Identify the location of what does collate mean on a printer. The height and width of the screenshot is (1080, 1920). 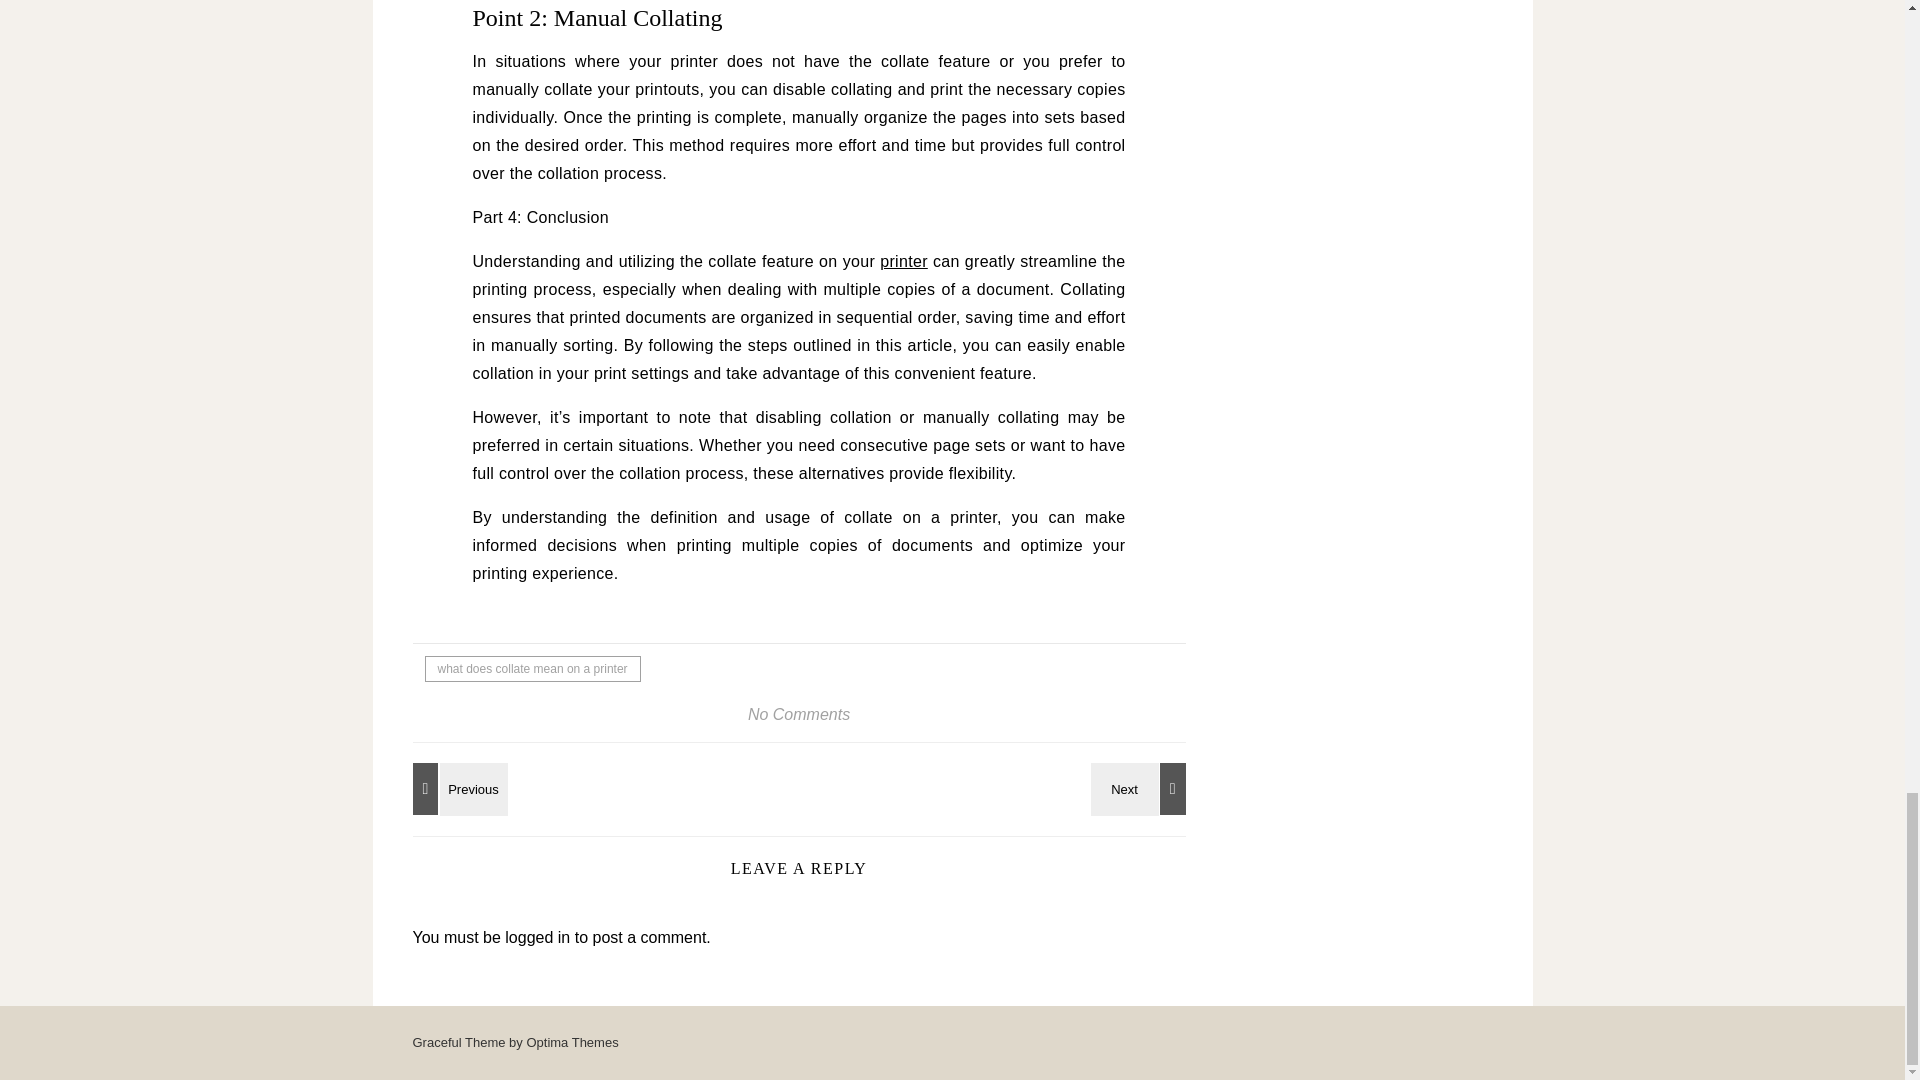
(532, 668).